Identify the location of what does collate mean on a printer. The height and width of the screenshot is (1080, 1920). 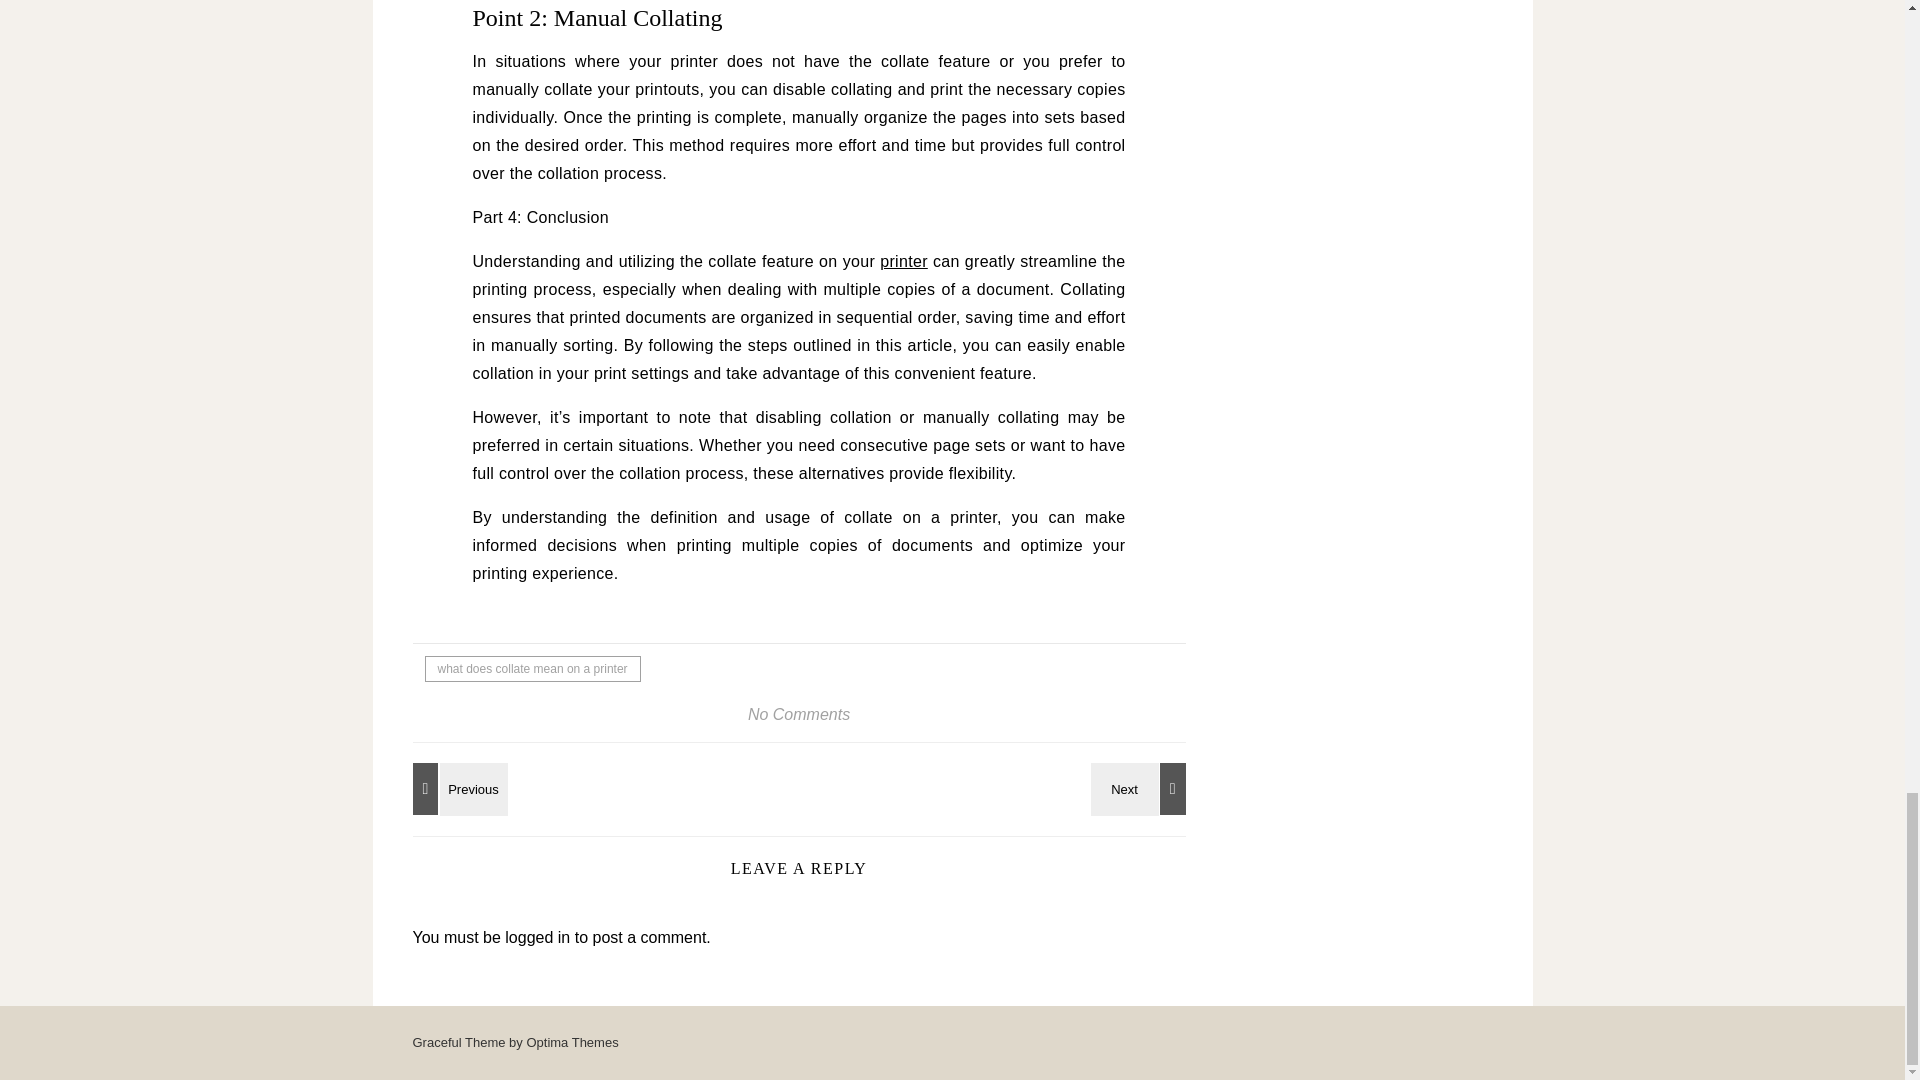
(532, 668).